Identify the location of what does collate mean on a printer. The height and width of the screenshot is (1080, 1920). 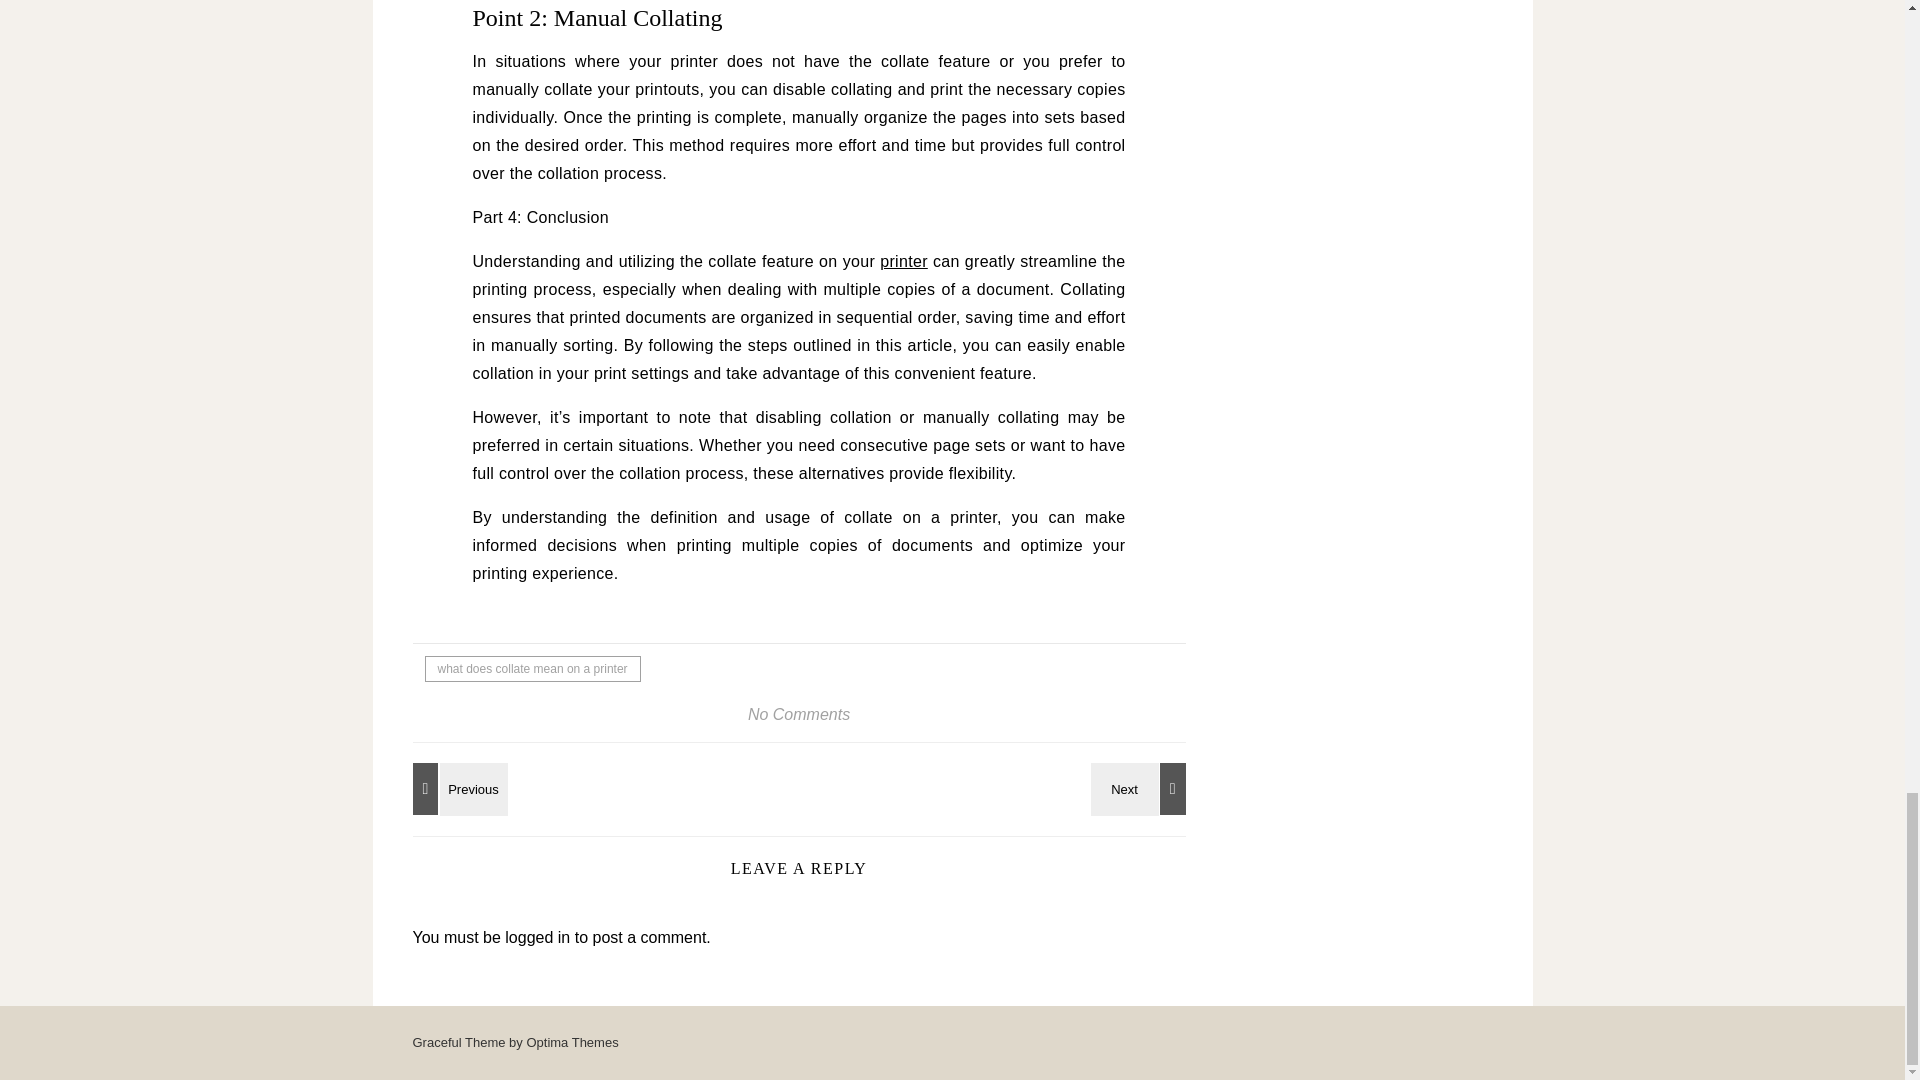
(532, 668).